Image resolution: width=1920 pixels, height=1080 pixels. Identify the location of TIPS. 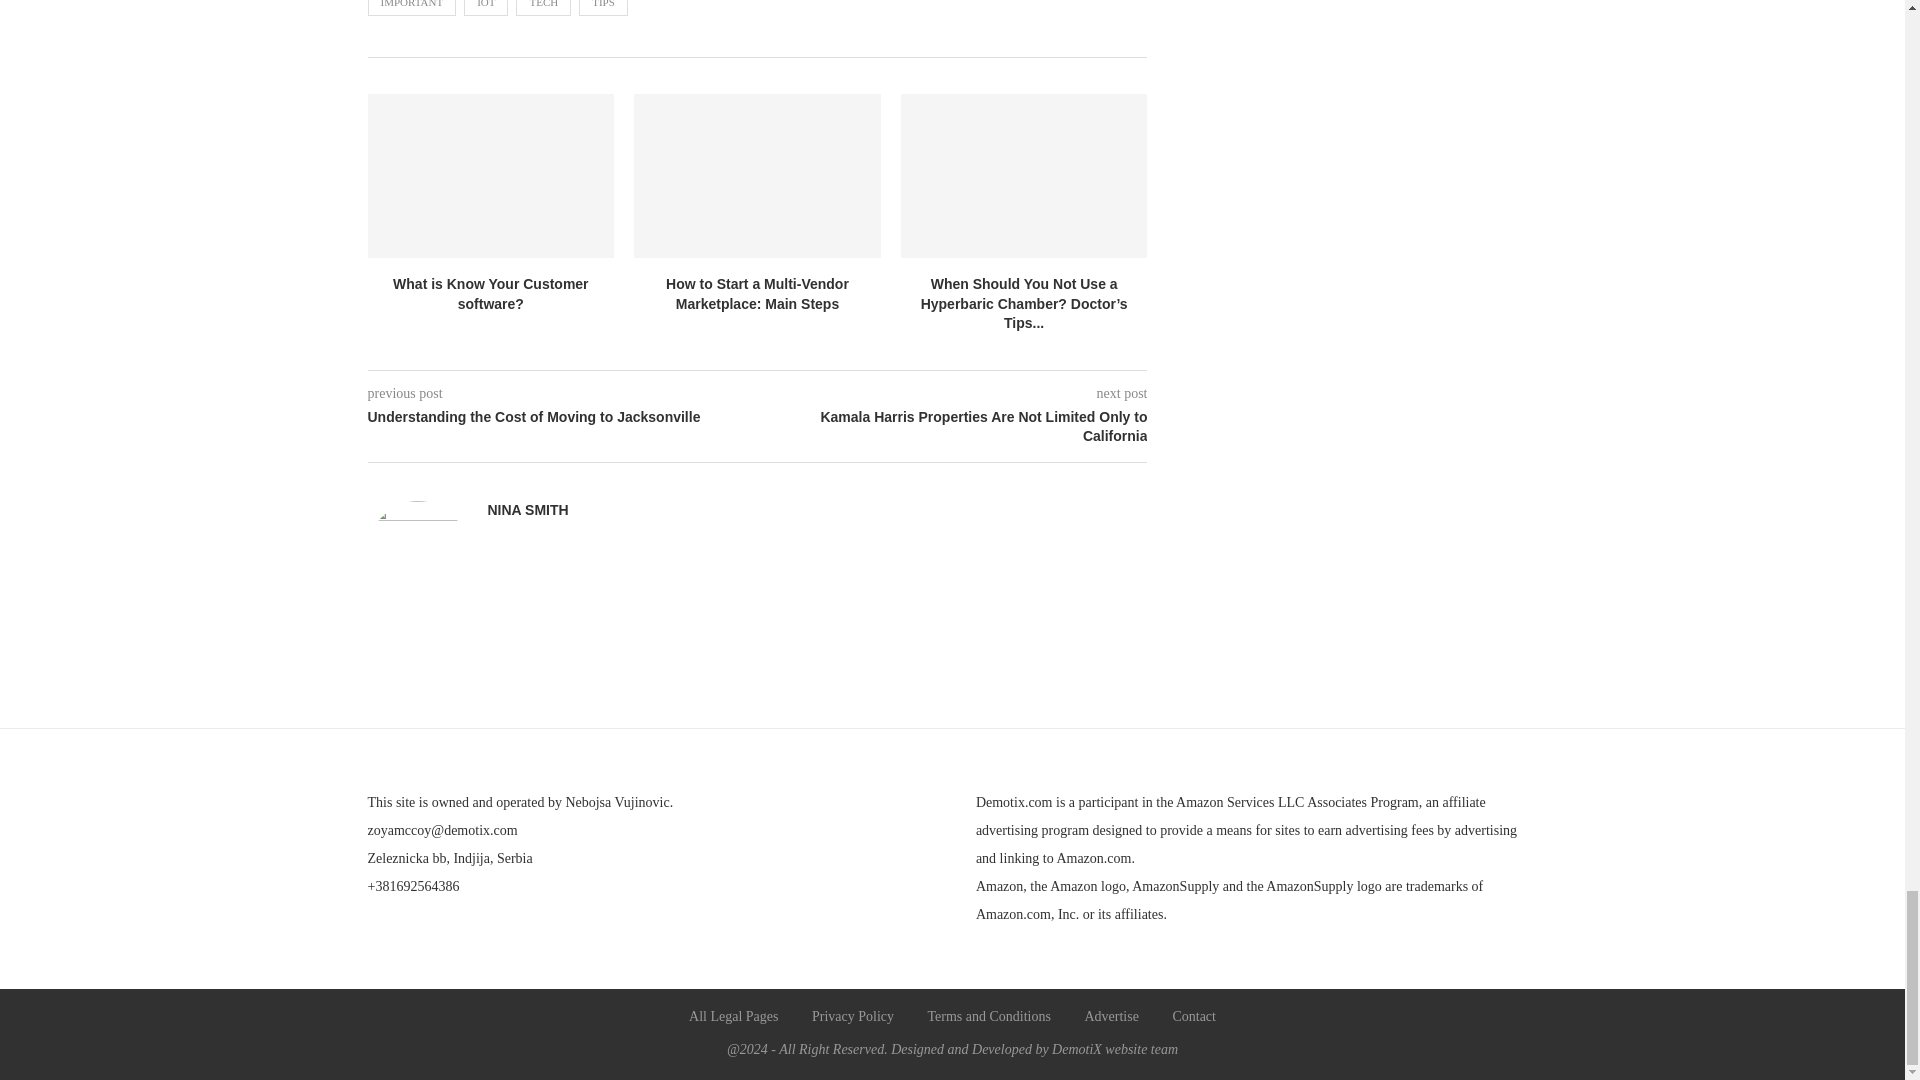
(603, 8).